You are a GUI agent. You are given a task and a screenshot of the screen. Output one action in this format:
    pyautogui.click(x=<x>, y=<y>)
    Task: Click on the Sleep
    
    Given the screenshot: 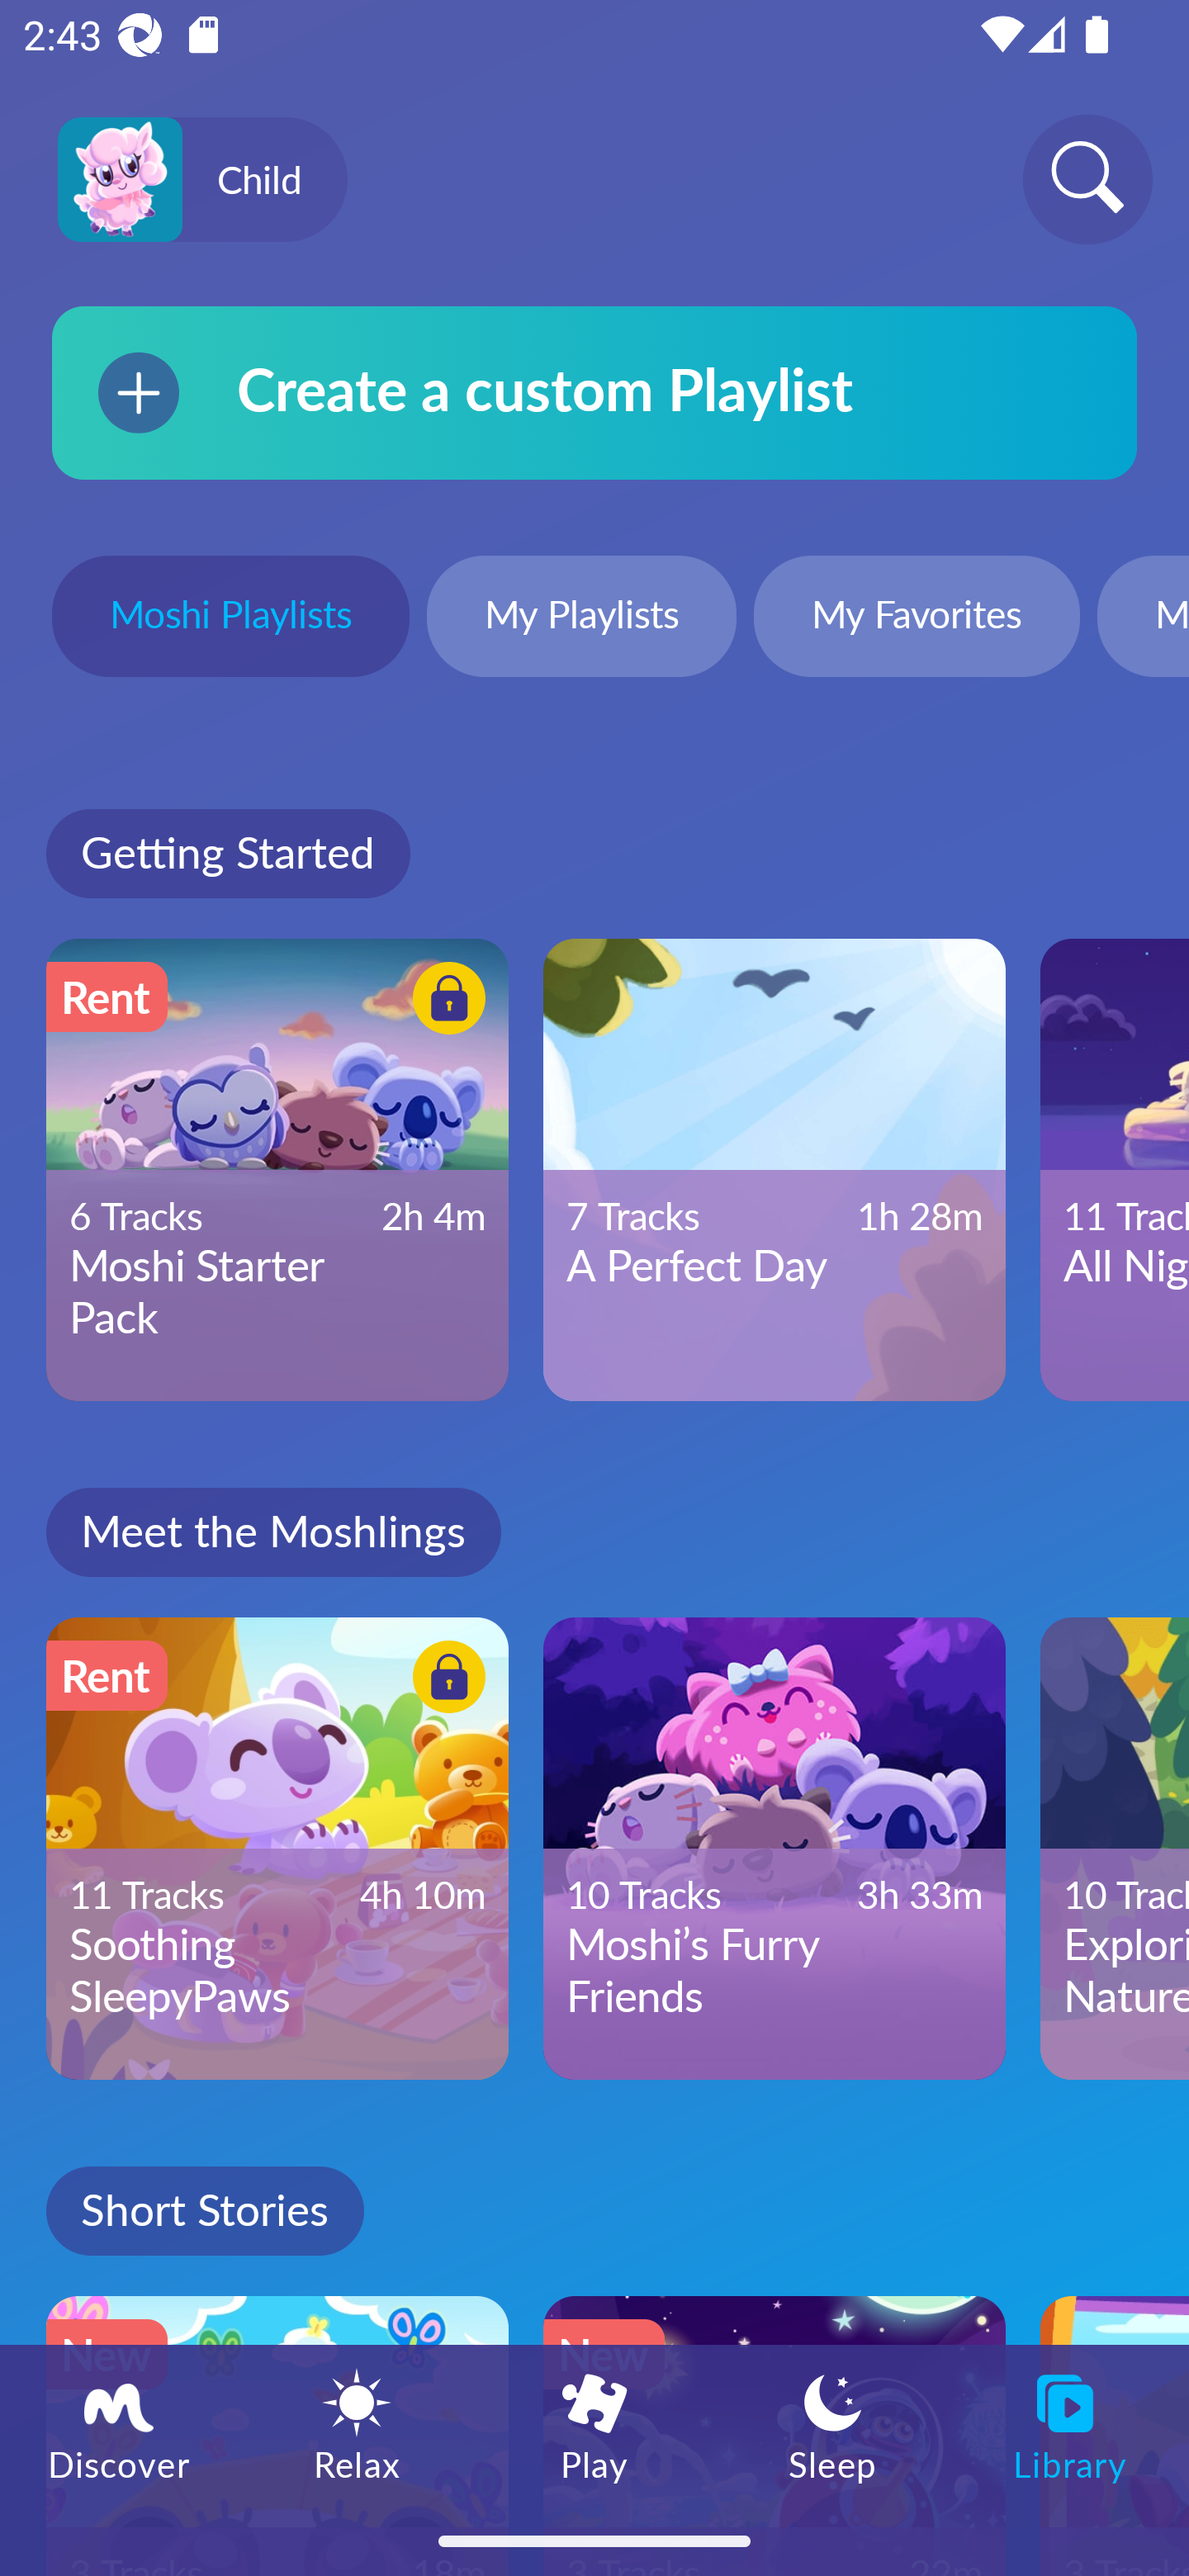 What is the action you would take?
    pyautogui.click(x=832, y=2425)
    